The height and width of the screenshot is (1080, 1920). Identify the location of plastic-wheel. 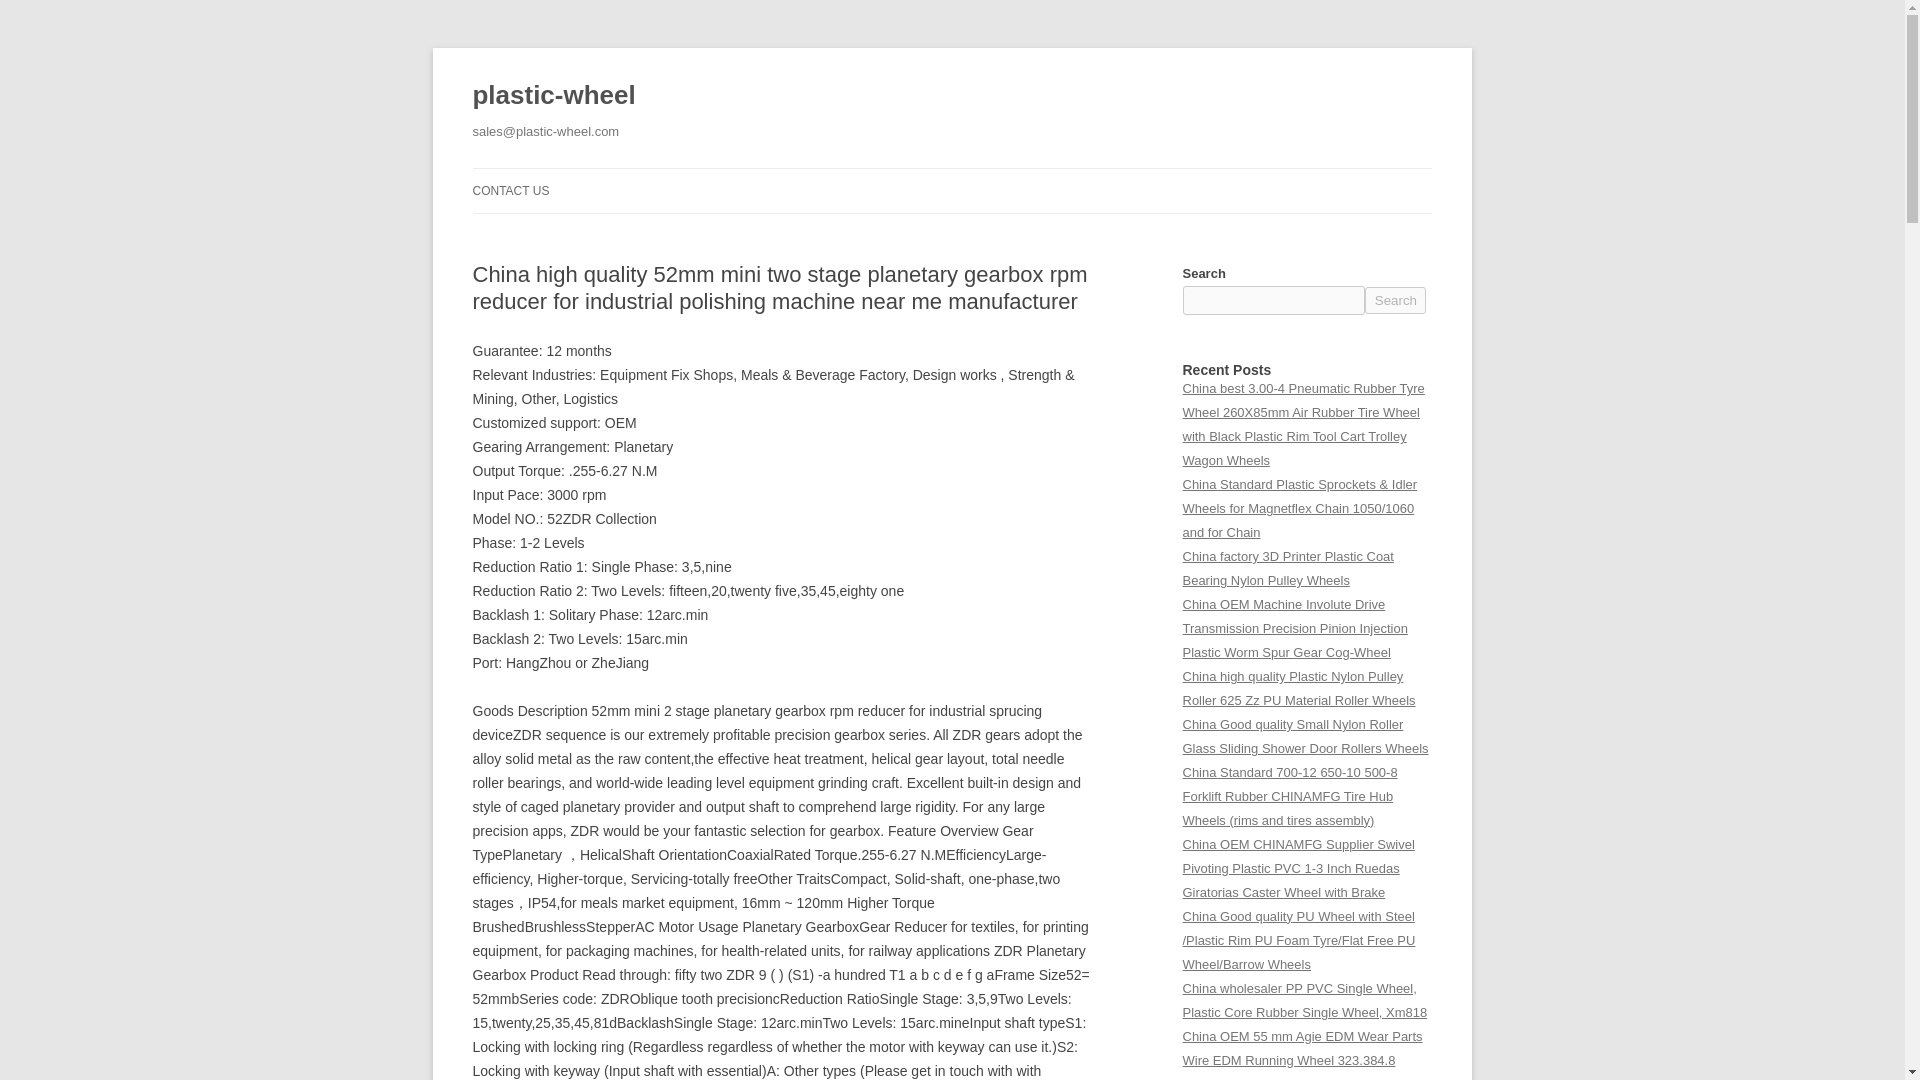
(554, 96).